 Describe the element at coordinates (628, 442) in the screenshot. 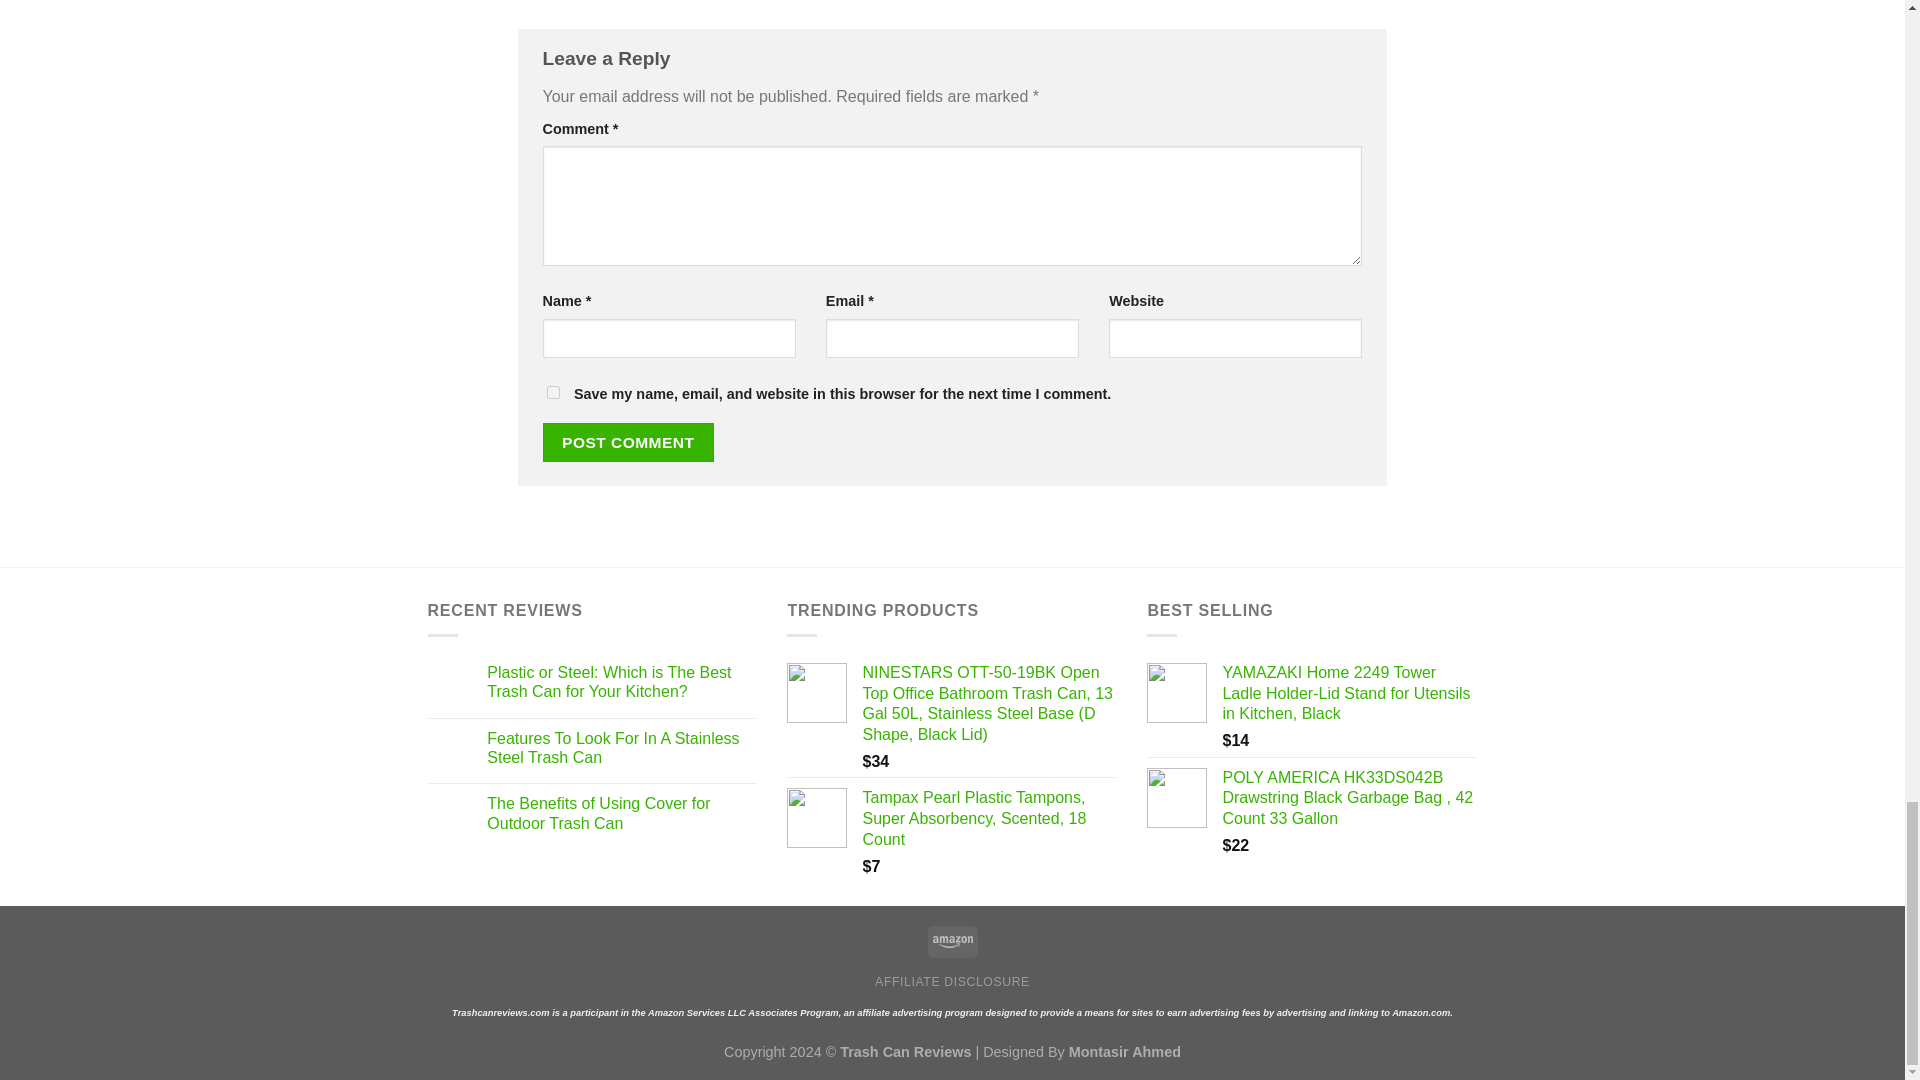

I see `Post Comment` at that location.